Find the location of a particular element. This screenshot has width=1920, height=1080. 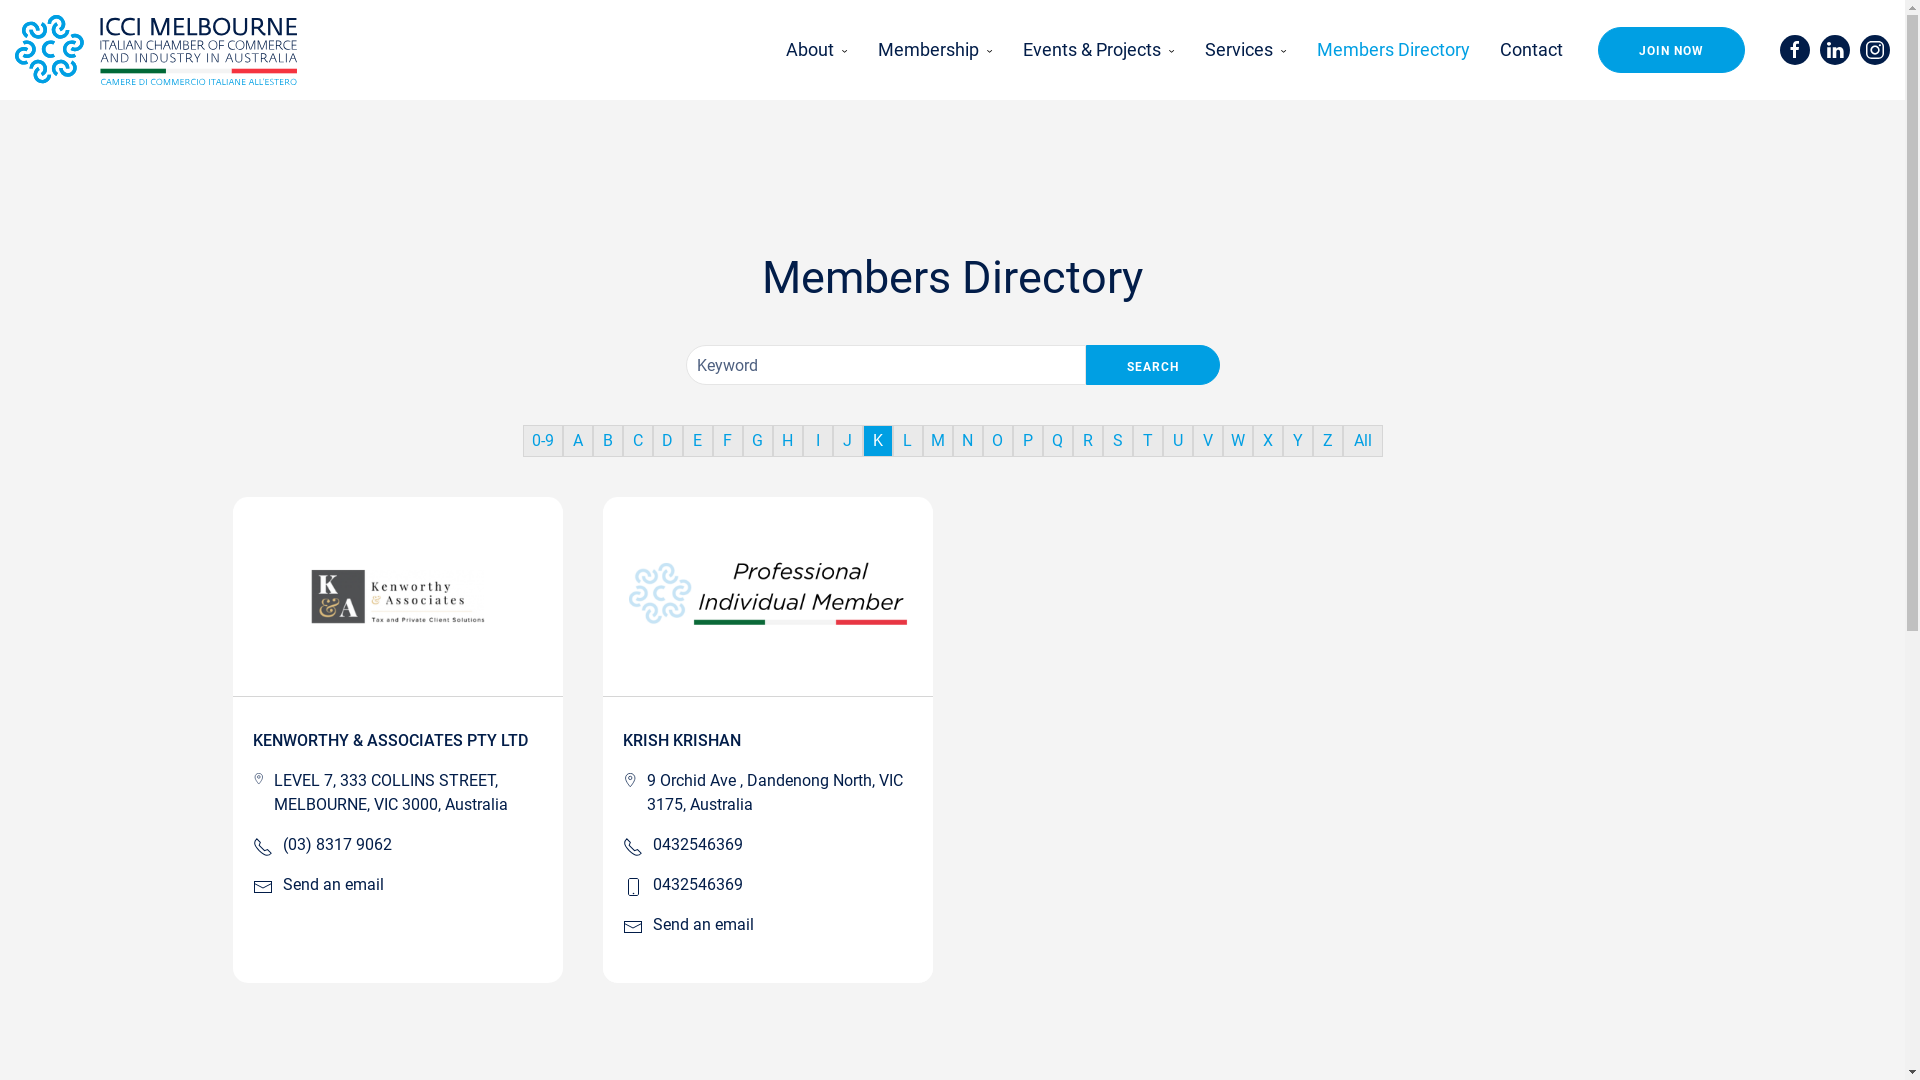

JOIN NOW is located at coordinates (1672, 50).